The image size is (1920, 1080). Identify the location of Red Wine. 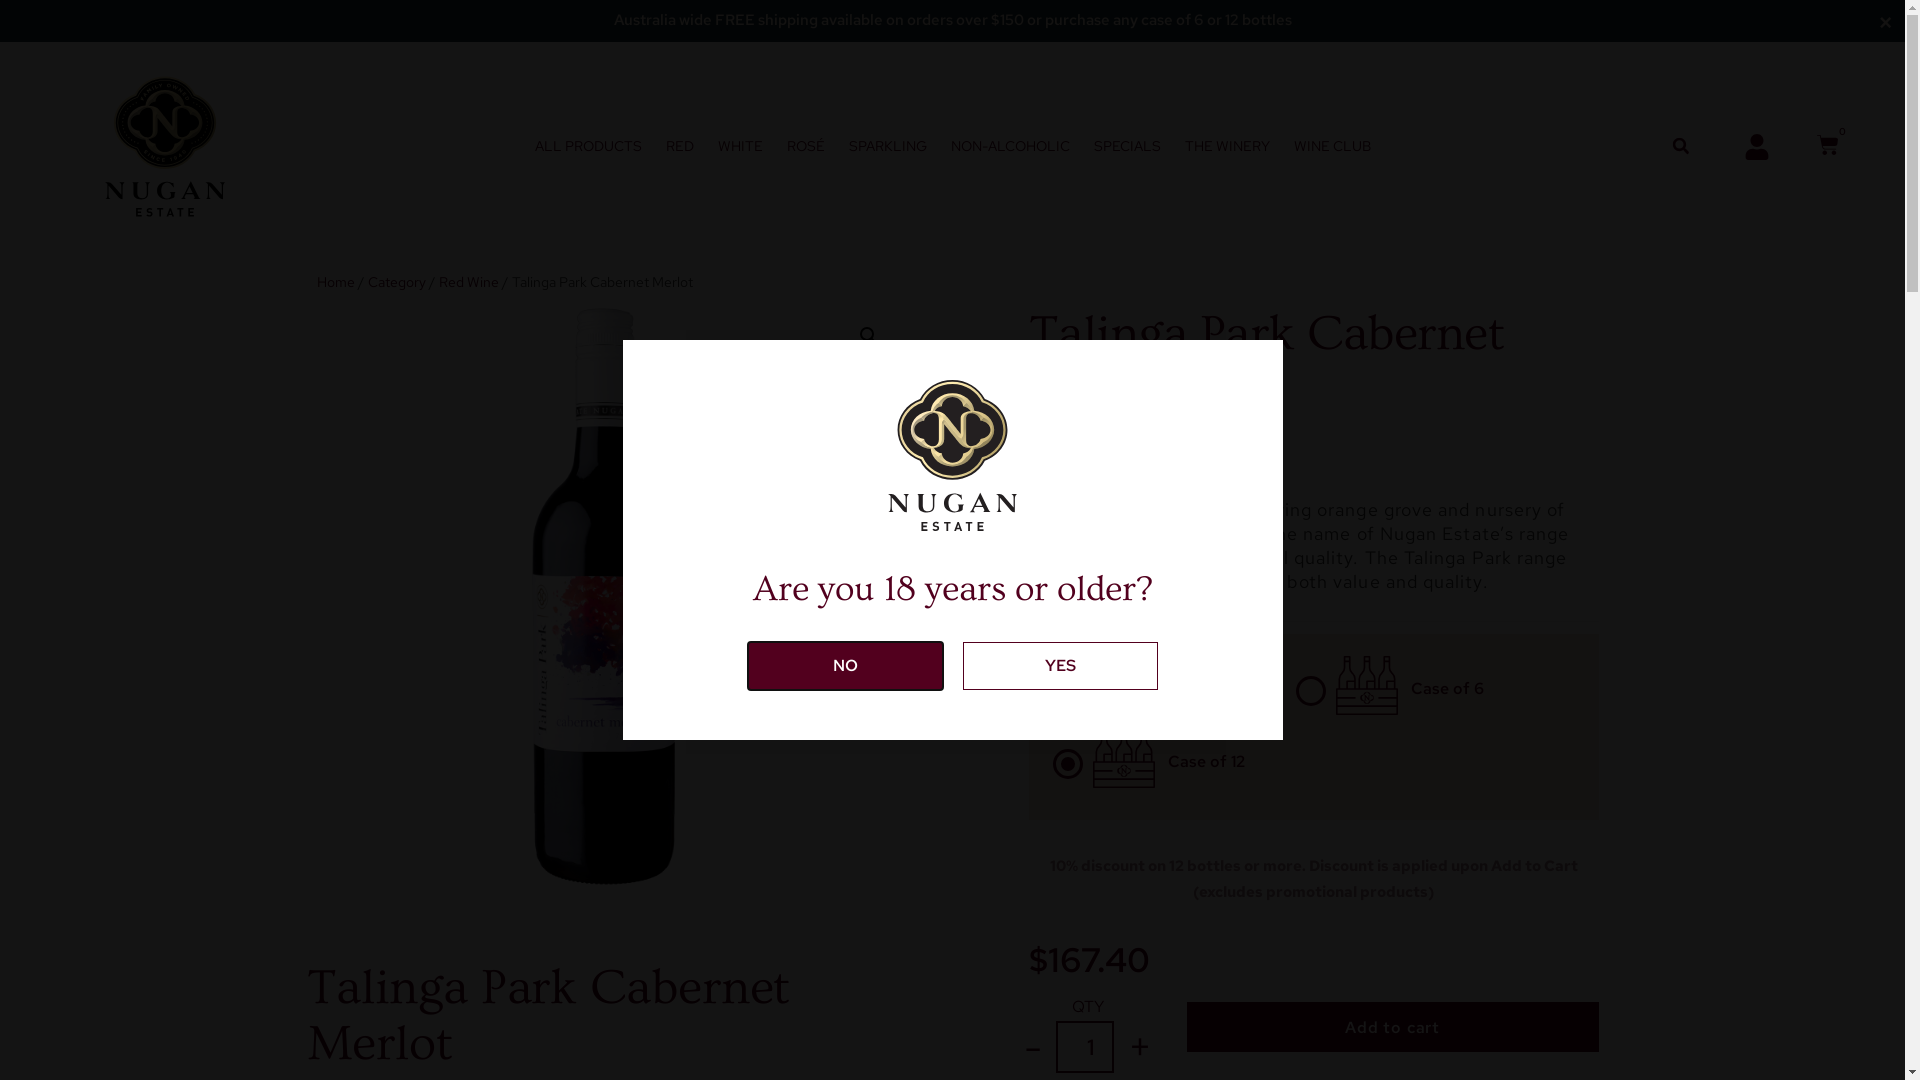
(468, 282).